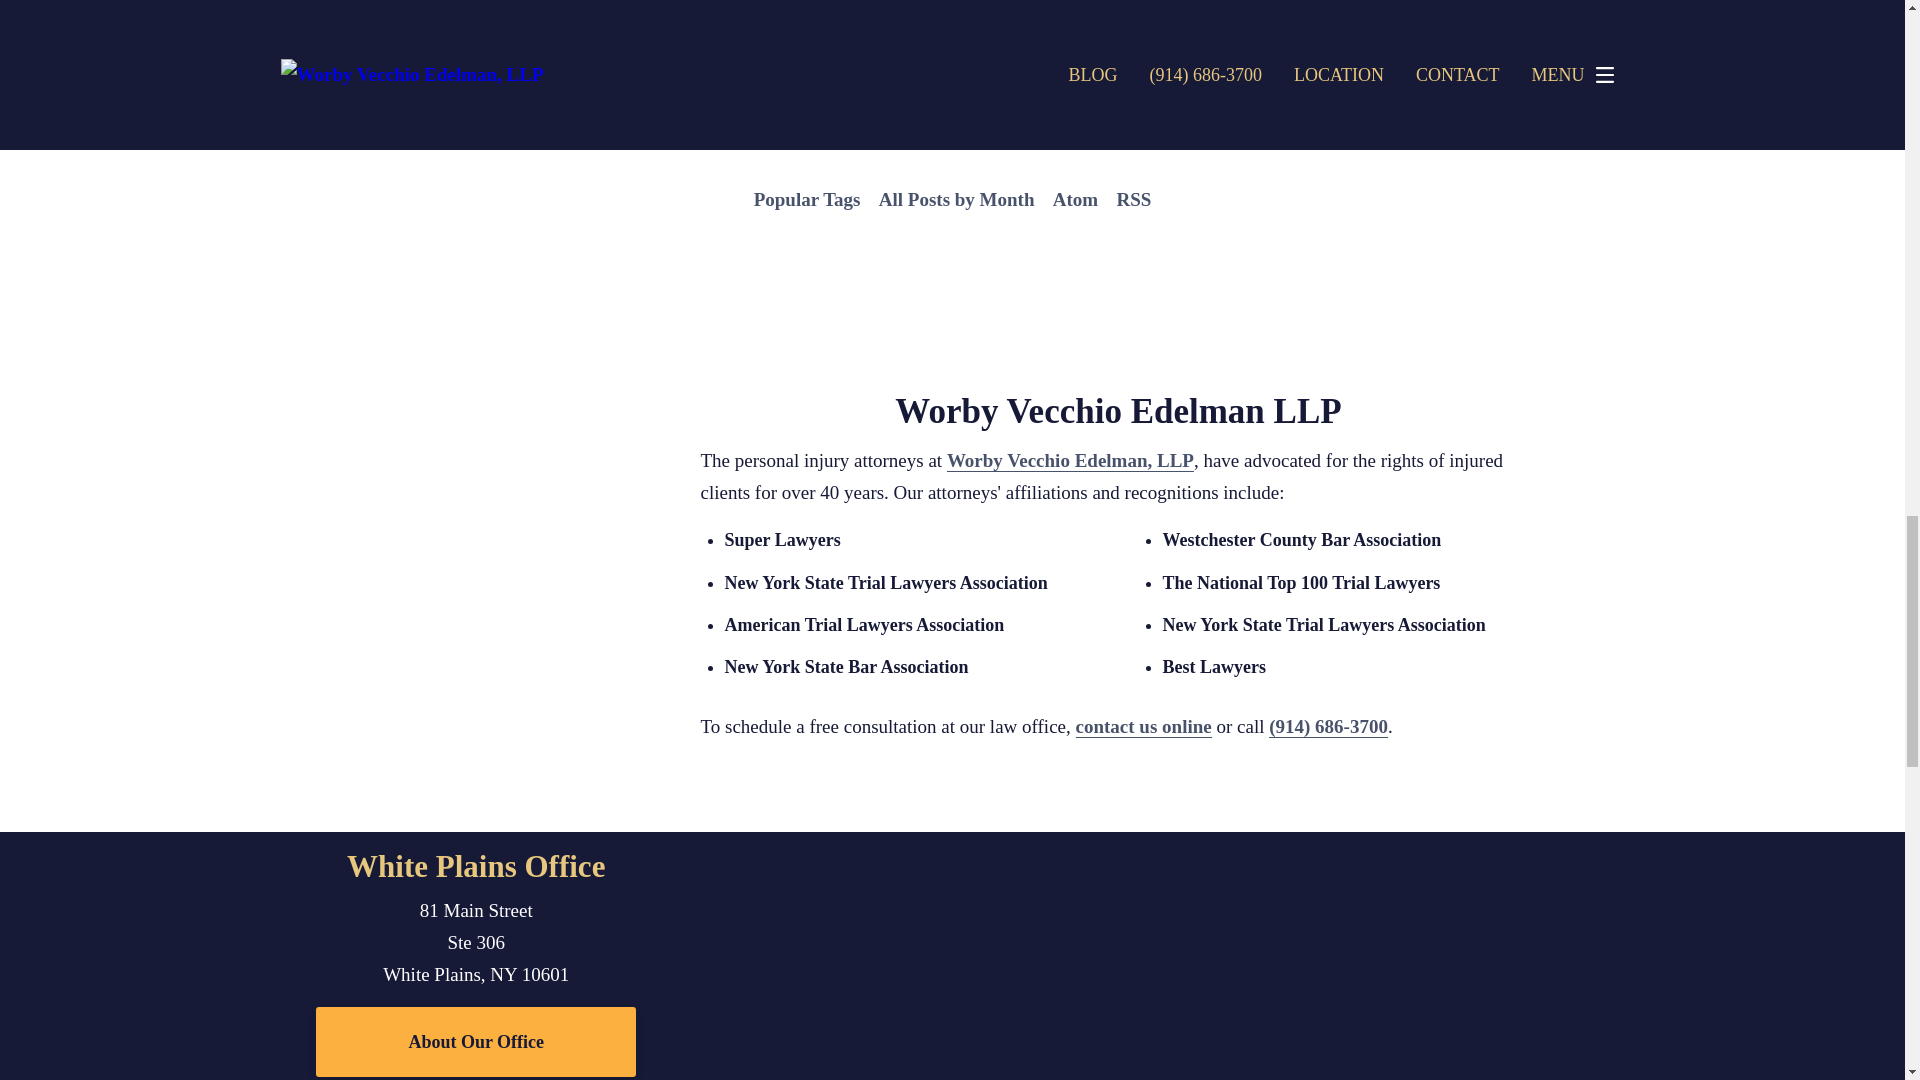  Describe the element at coordinates (1304, 847) in the screenshot. I see `Locations` at that location.